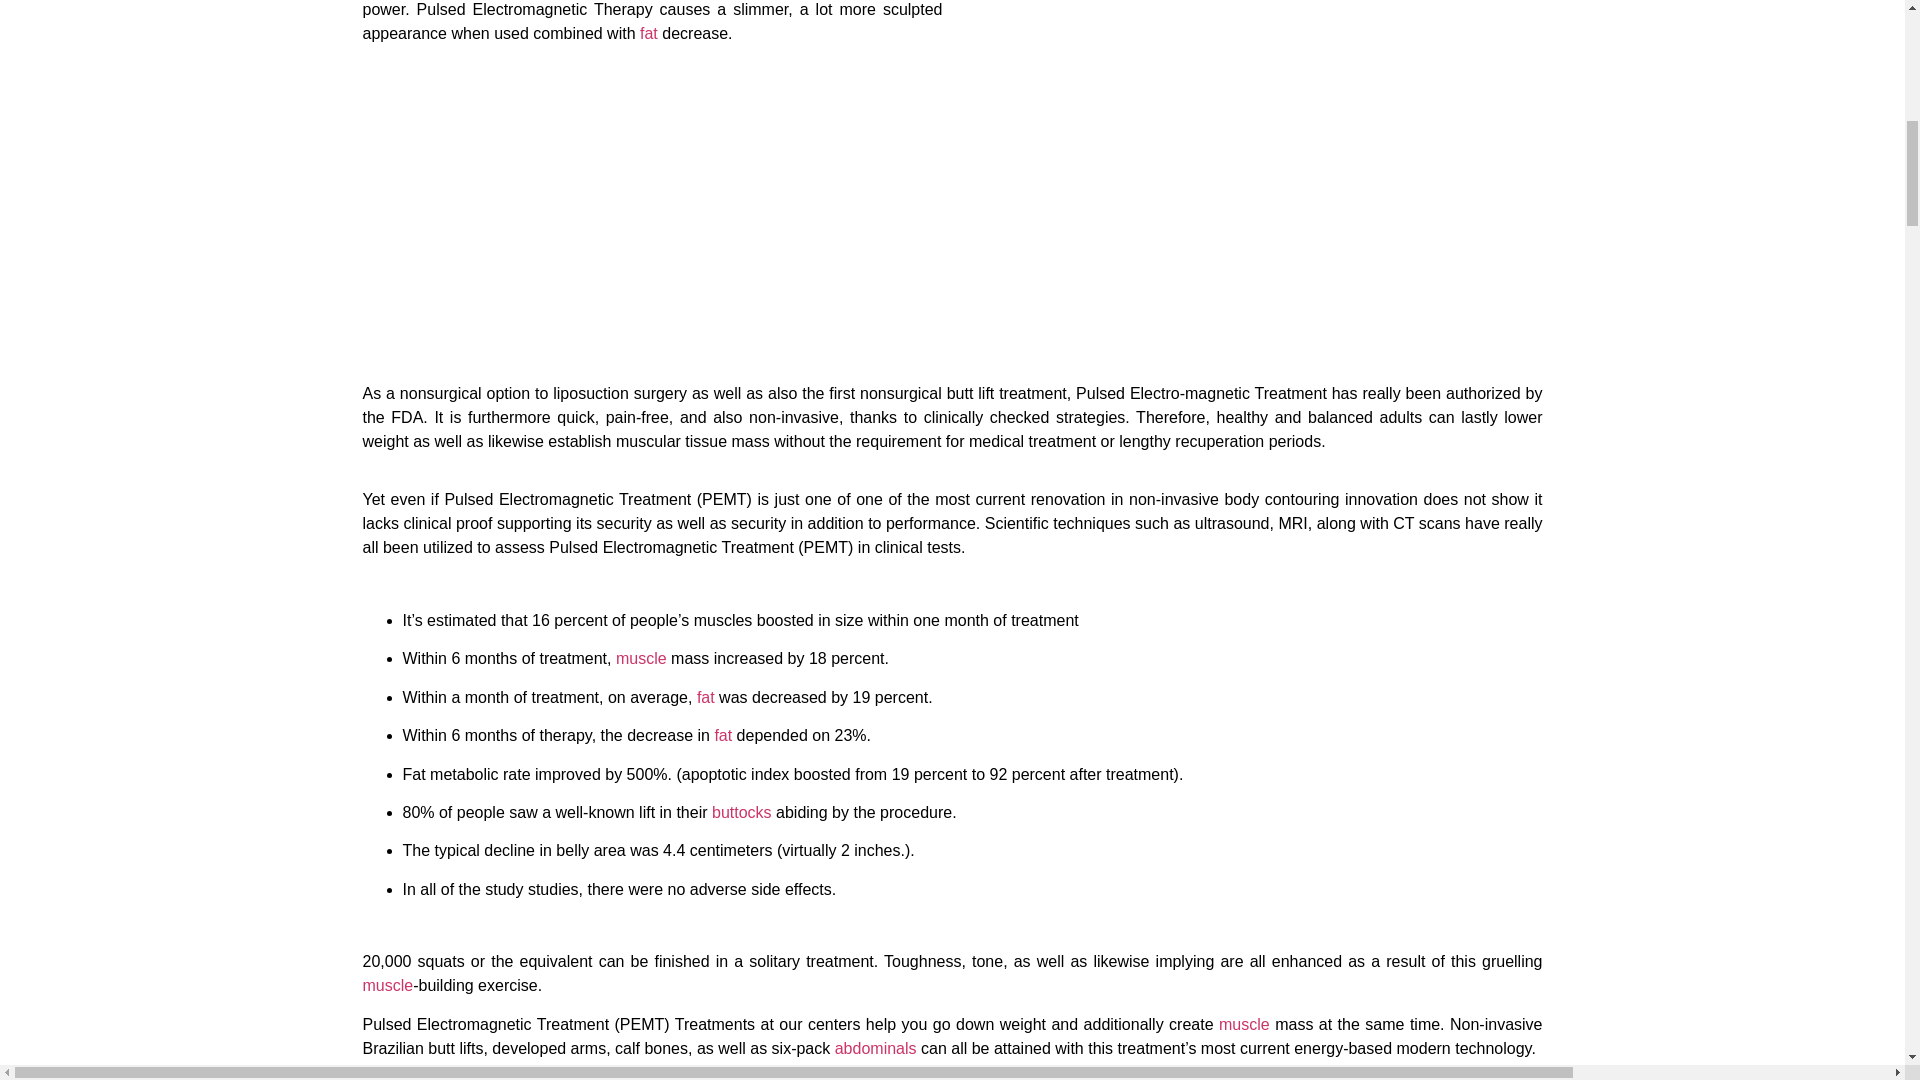 Image resolution: width=1920 pixels, height=1080 pixels. Describe the element at coordinates (722, 735) in the screenshot. I see `fat` at that location.